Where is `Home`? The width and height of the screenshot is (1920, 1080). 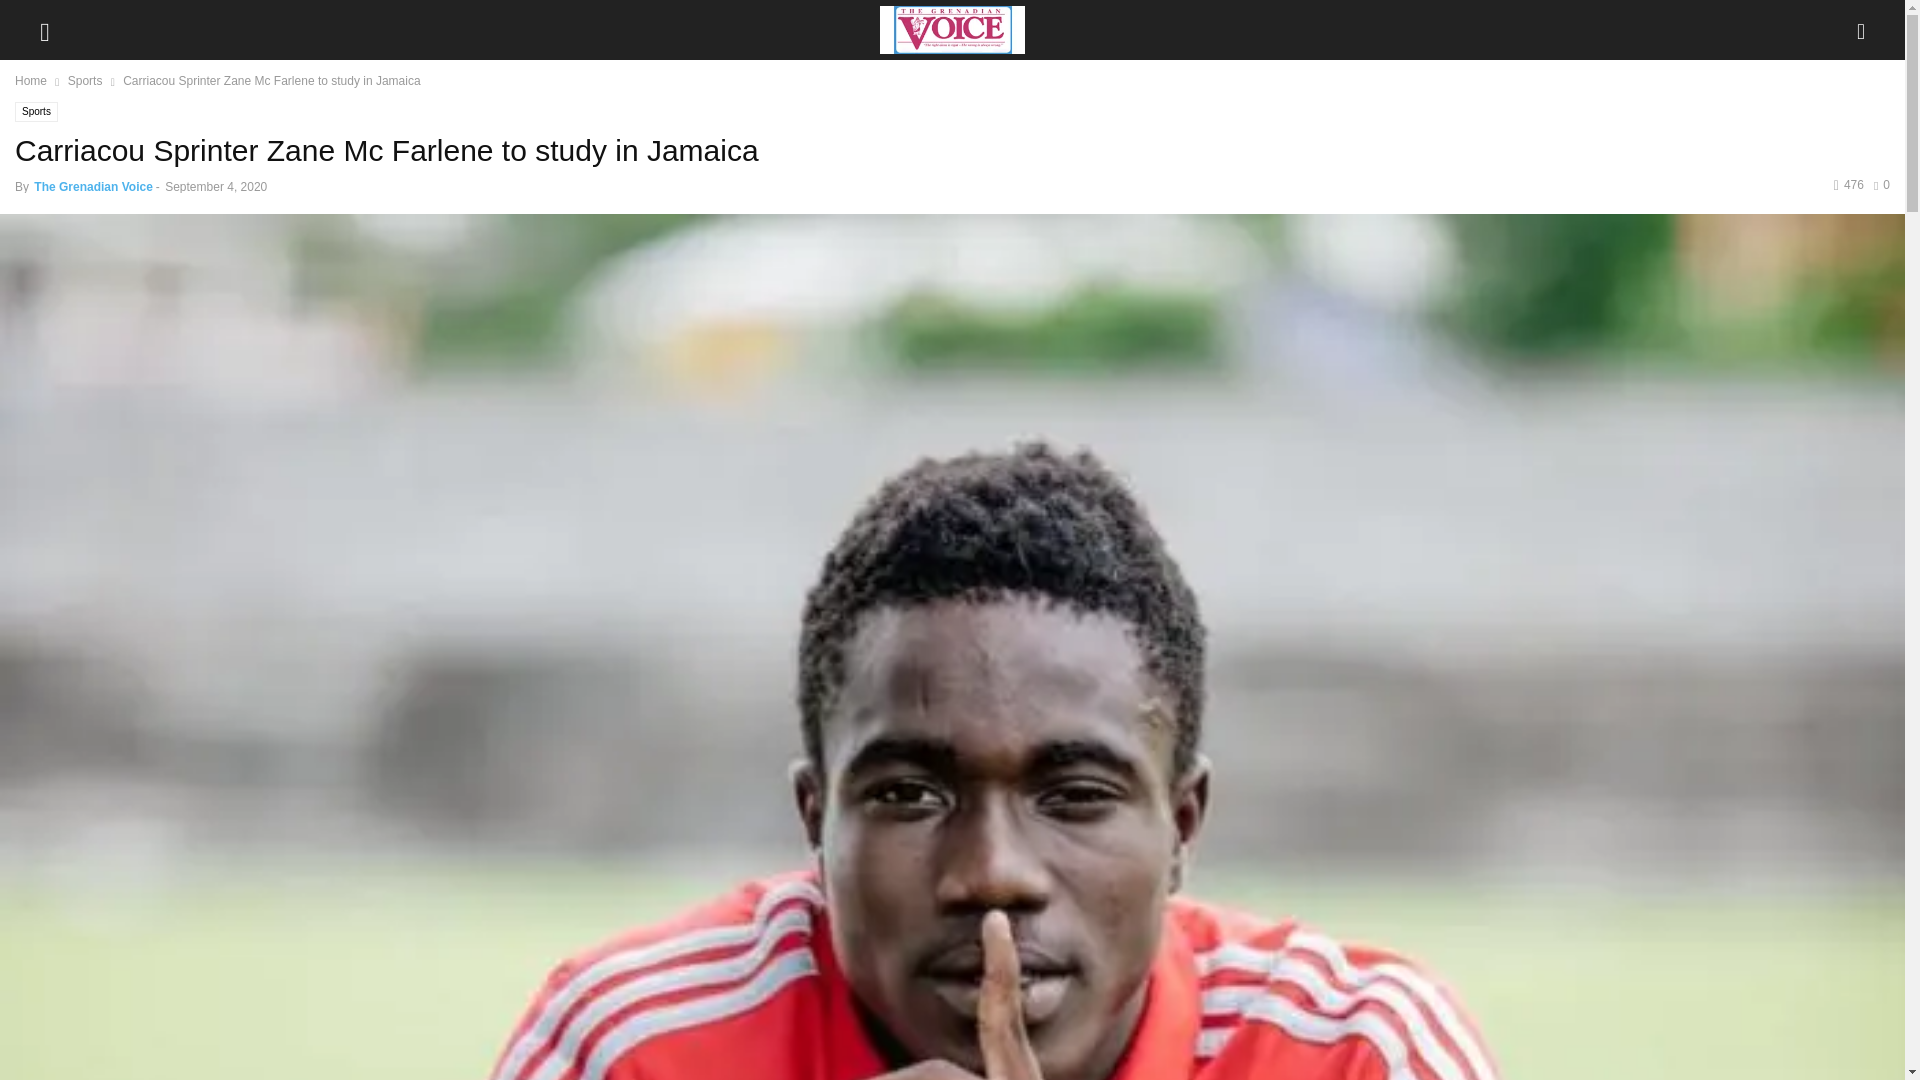
Home is located at coordinates (30, 80).